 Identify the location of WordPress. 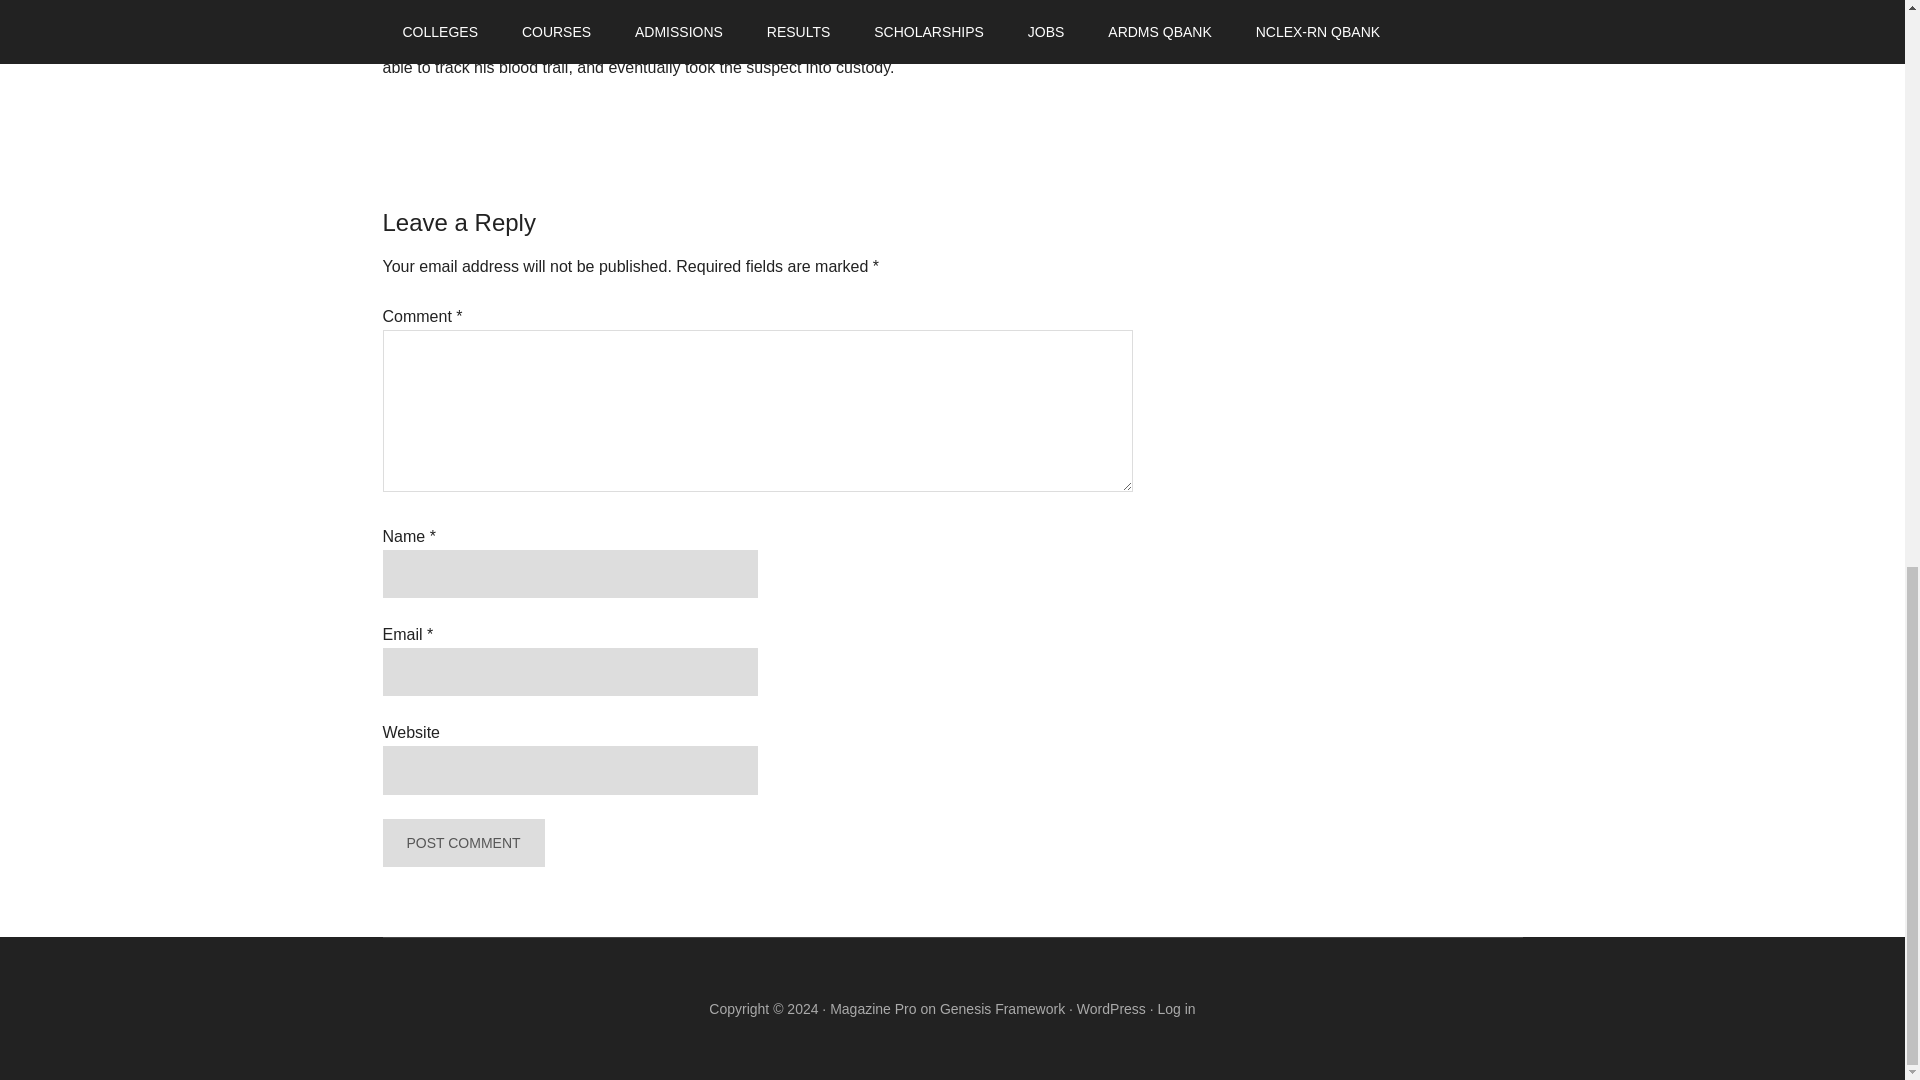
(1112, 1009).